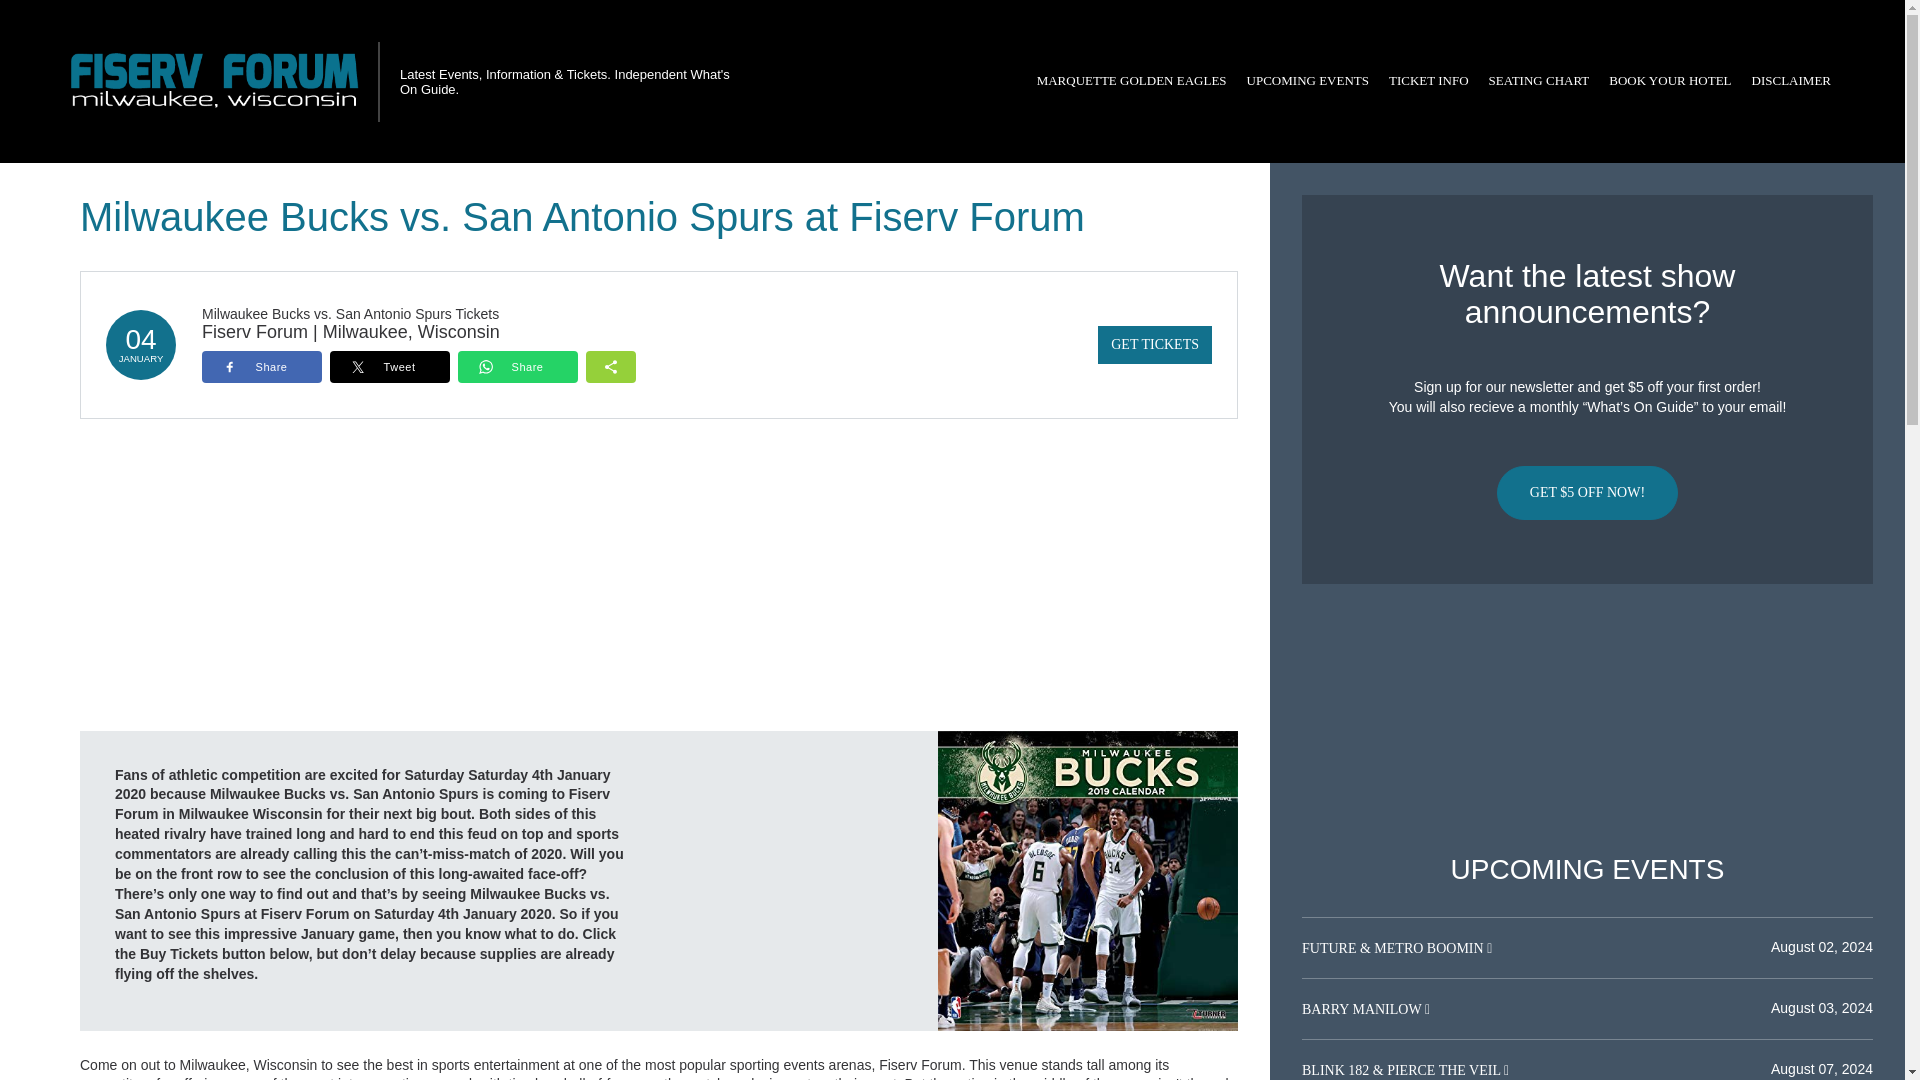 This screenshot has width=1920, height=1080. What do you see at coordinates (1362, 1010) in the screenshot?
I see `BARRY MANILOW` at bounding box center [1362, 1010].